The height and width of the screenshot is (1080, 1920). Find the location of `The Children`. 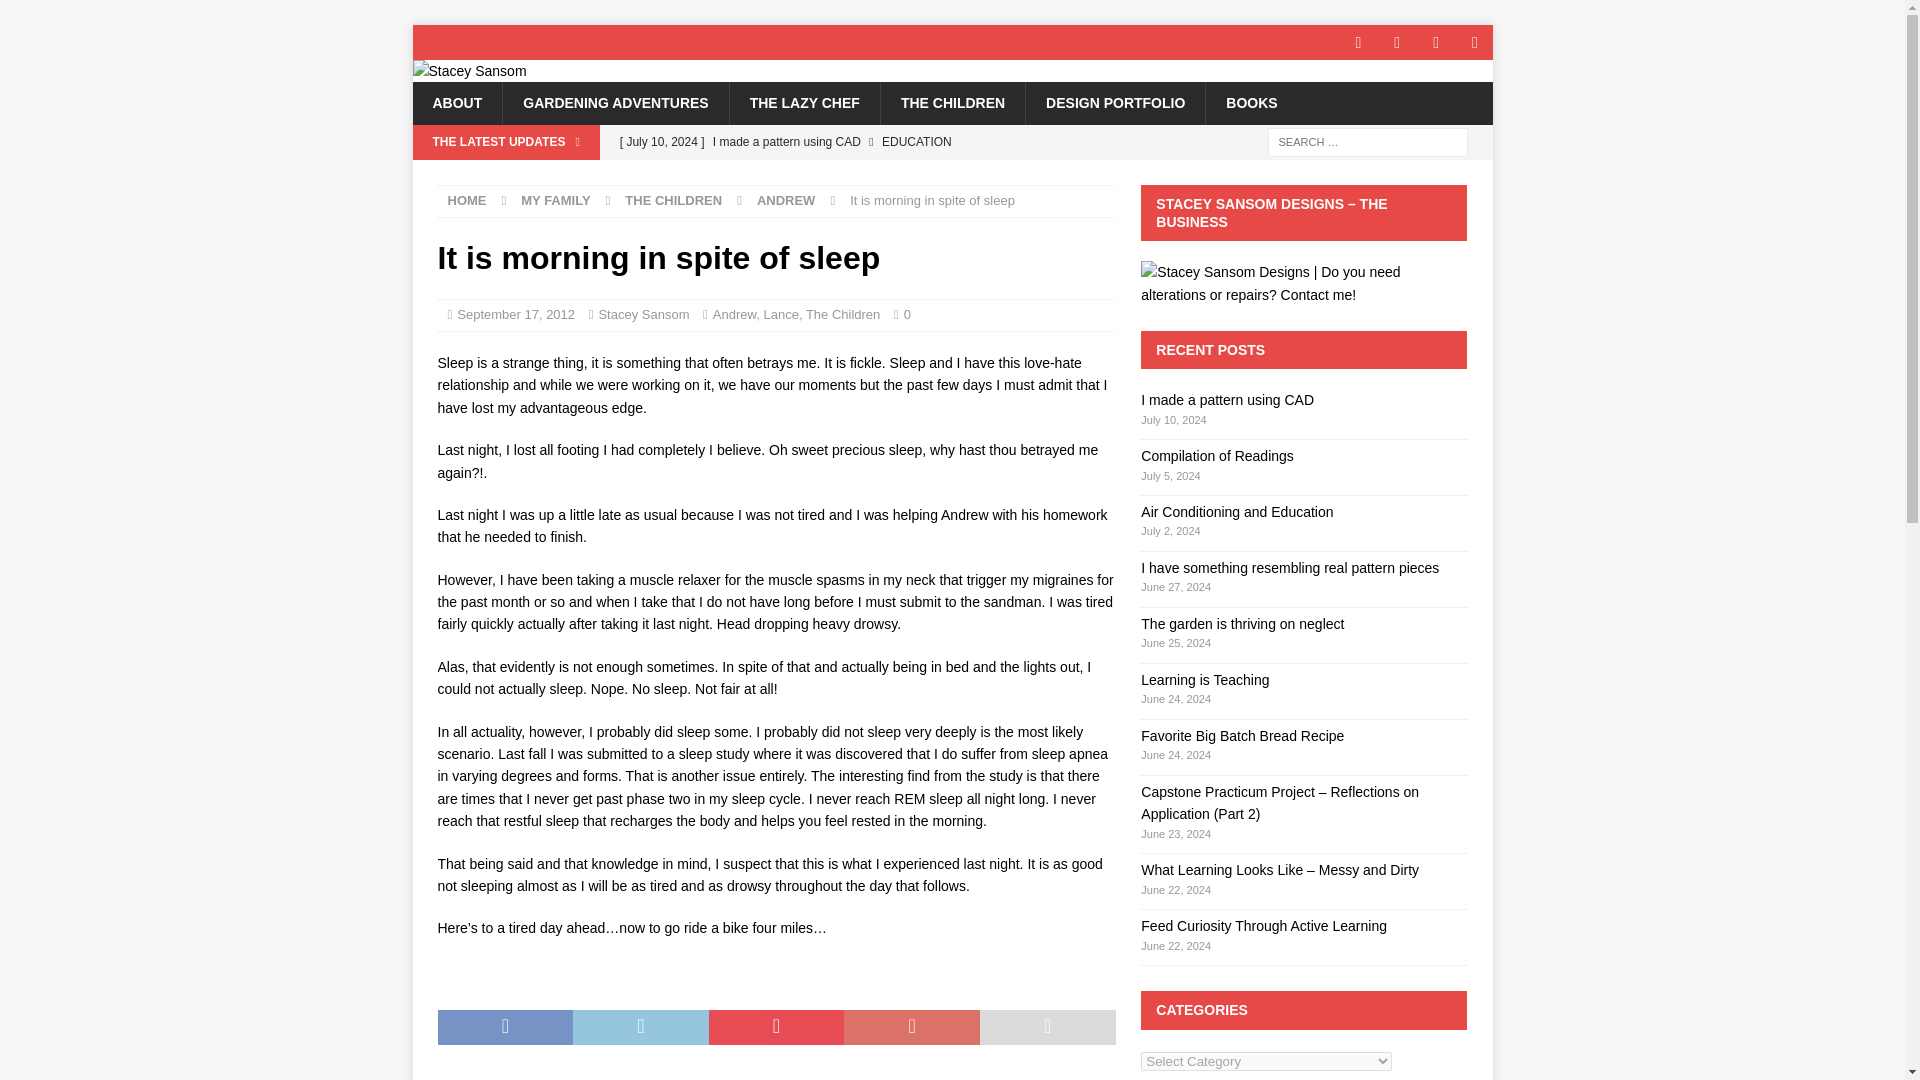

The Children is located at coordinates (842, 314).